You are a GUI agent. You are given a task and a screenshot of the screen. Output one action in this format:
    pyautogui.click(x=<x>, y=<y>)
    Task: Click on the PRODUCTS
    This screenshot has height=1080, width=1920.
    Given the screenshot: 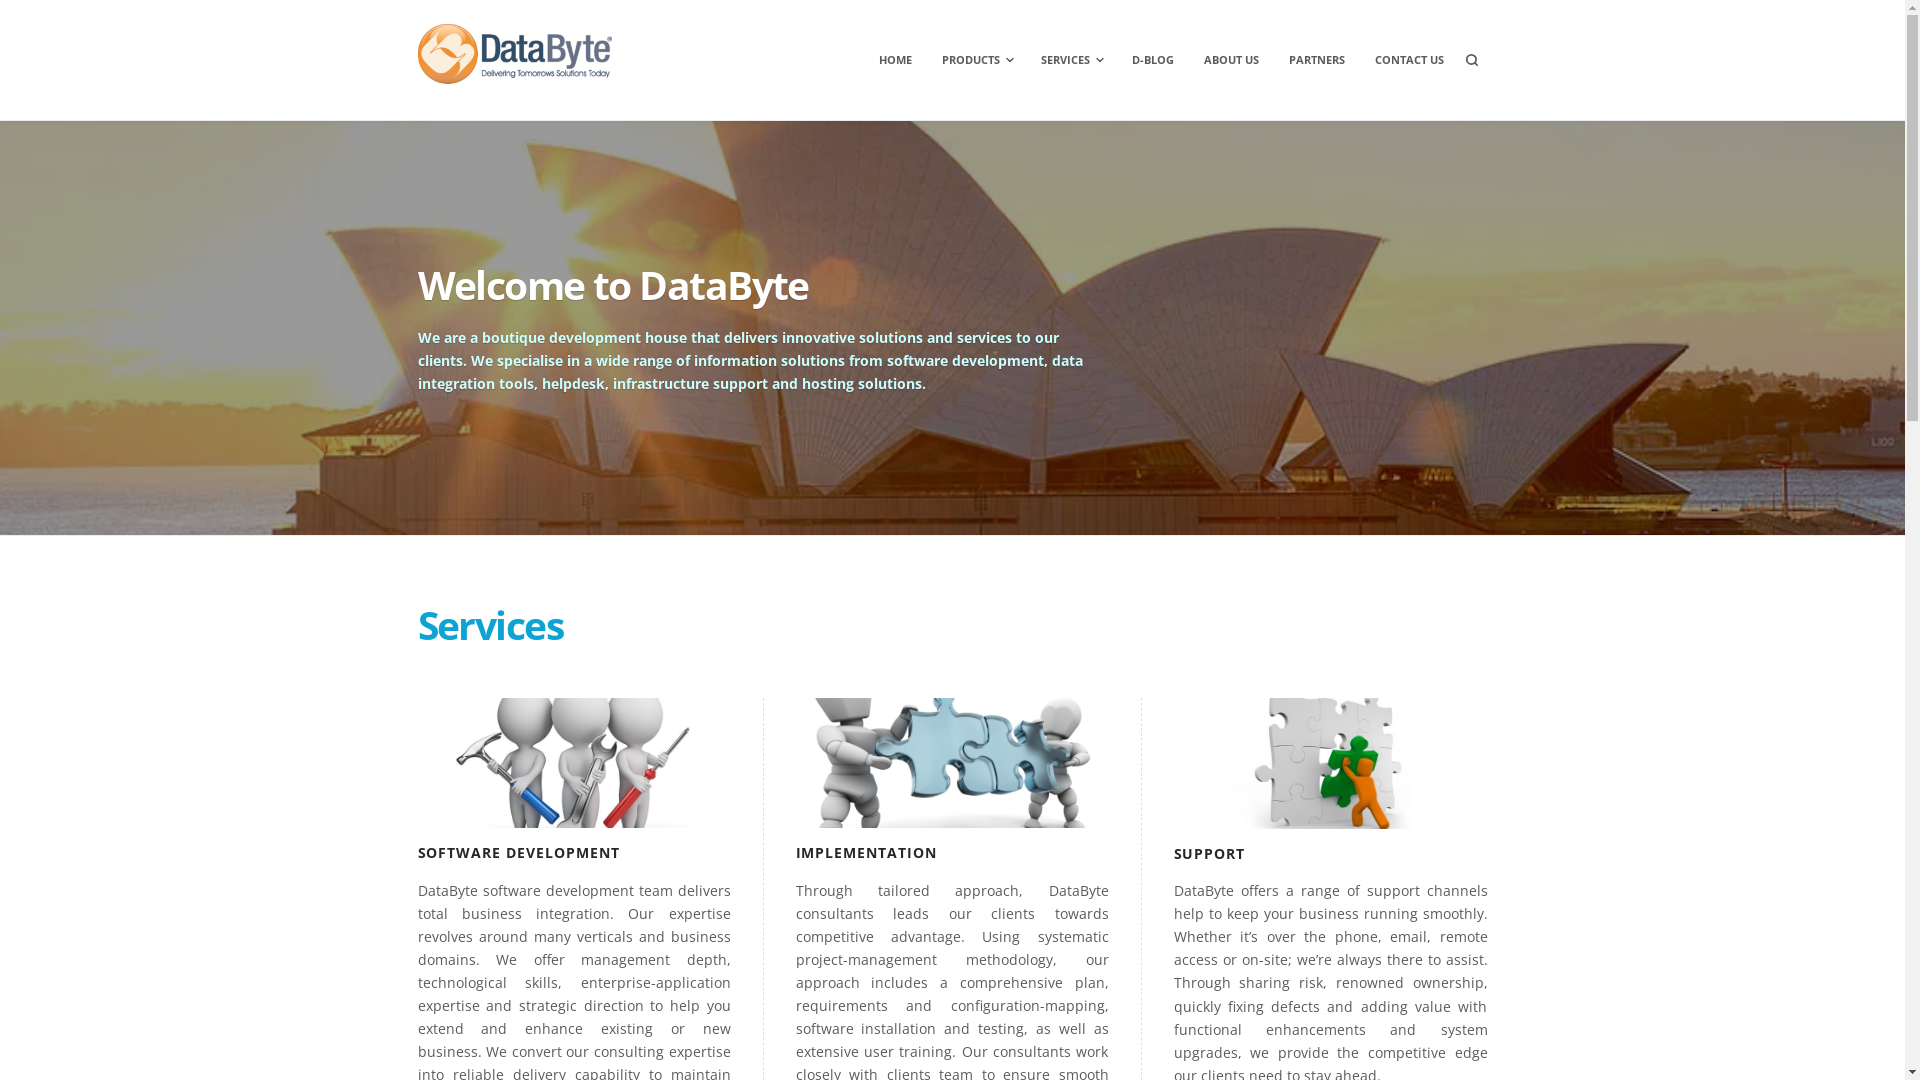 What is the action you would take?
    pyautogui.click(x=976, y=60)
    